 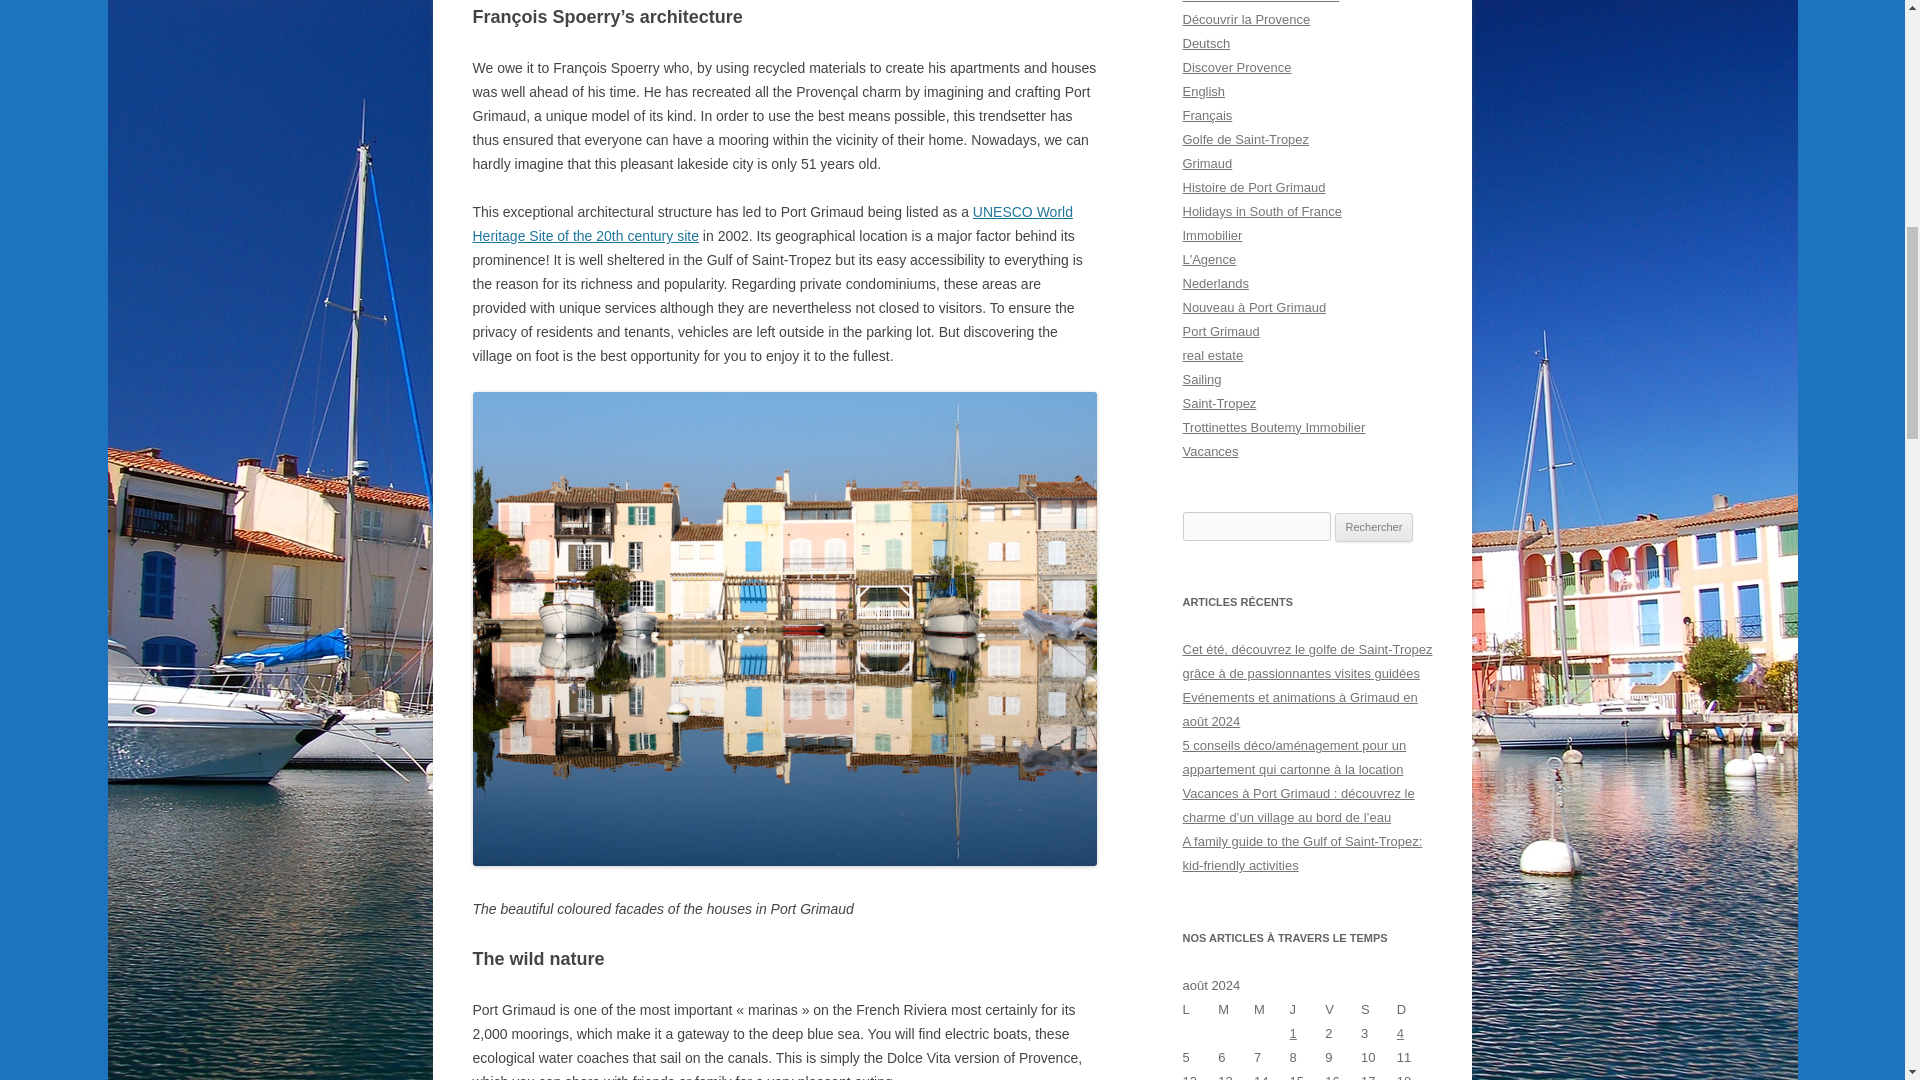 What do you see at coordinates (1342, 1009) in the screenshot?
I see `vendredi` at bounding box center [1342, 1009].